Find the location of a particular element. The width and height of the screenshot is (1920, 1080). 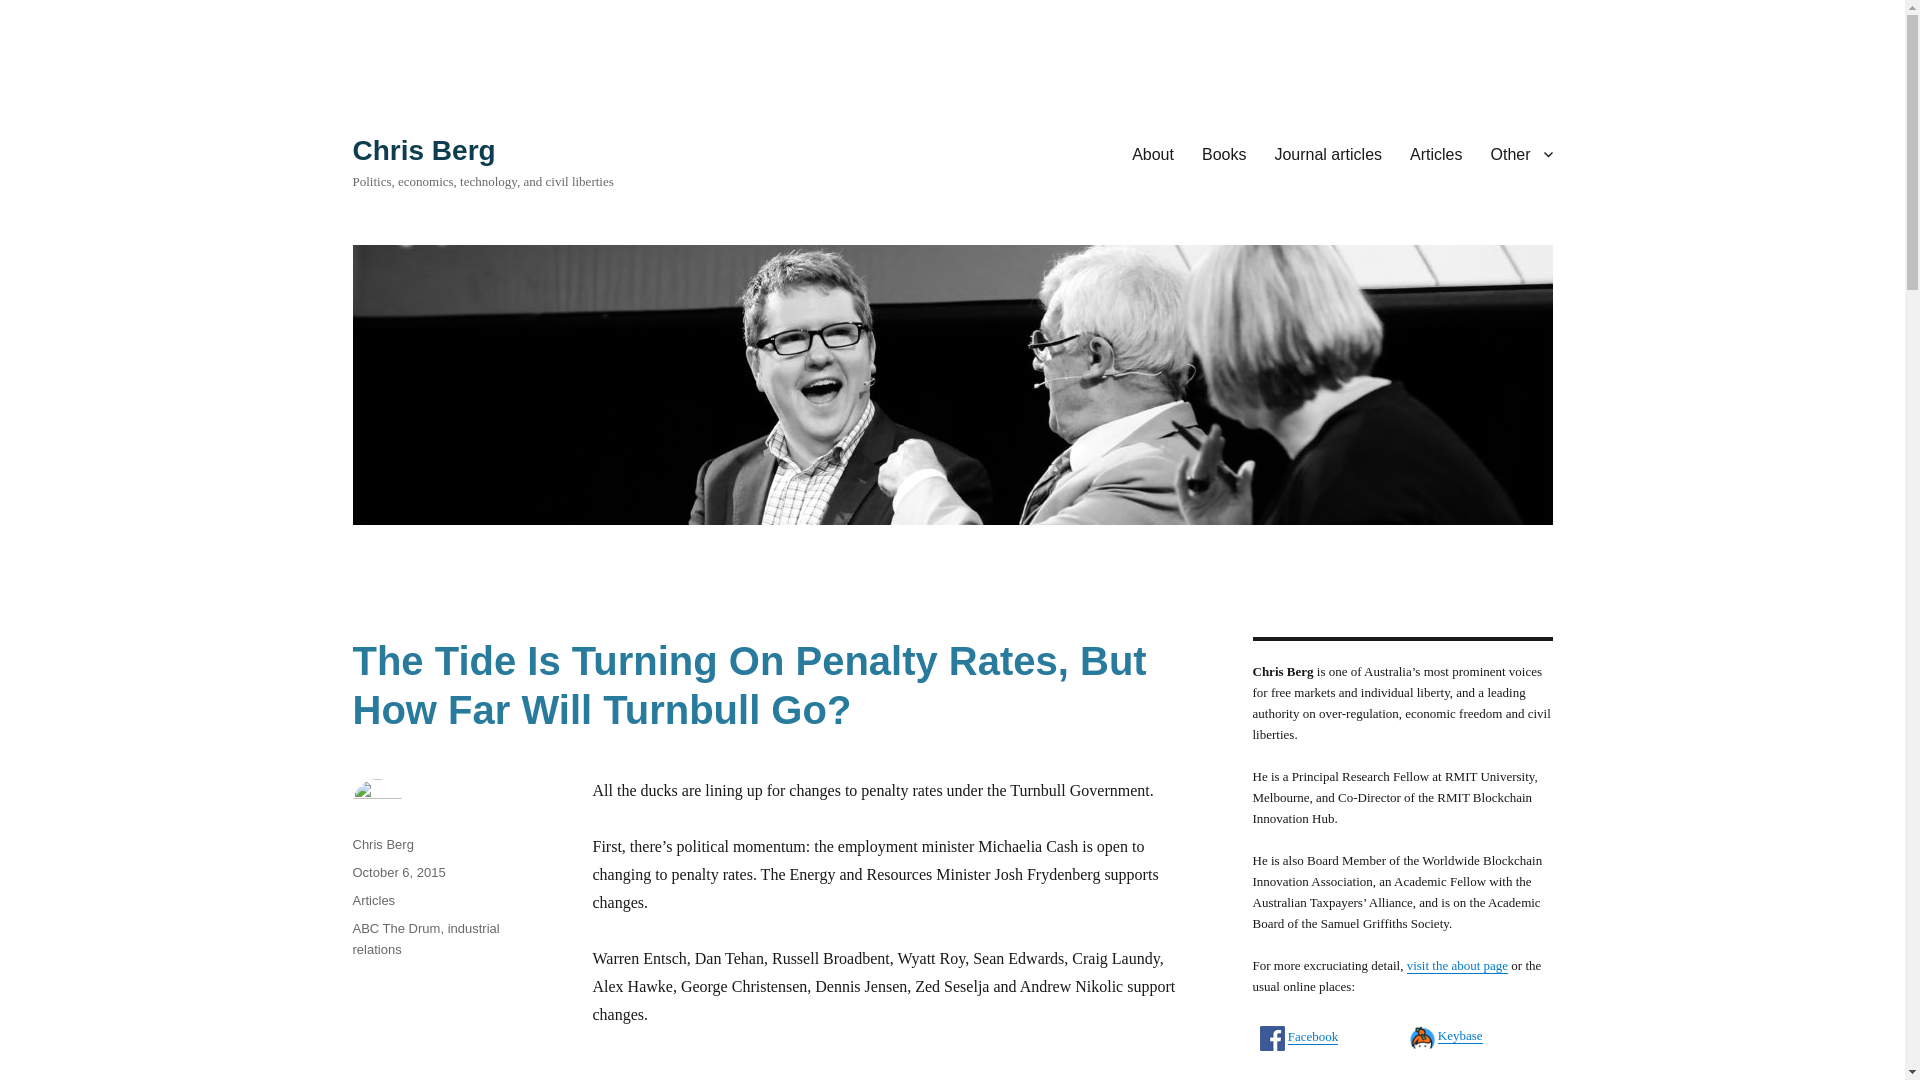

SSRN is located at coordinates (1454, 1076).